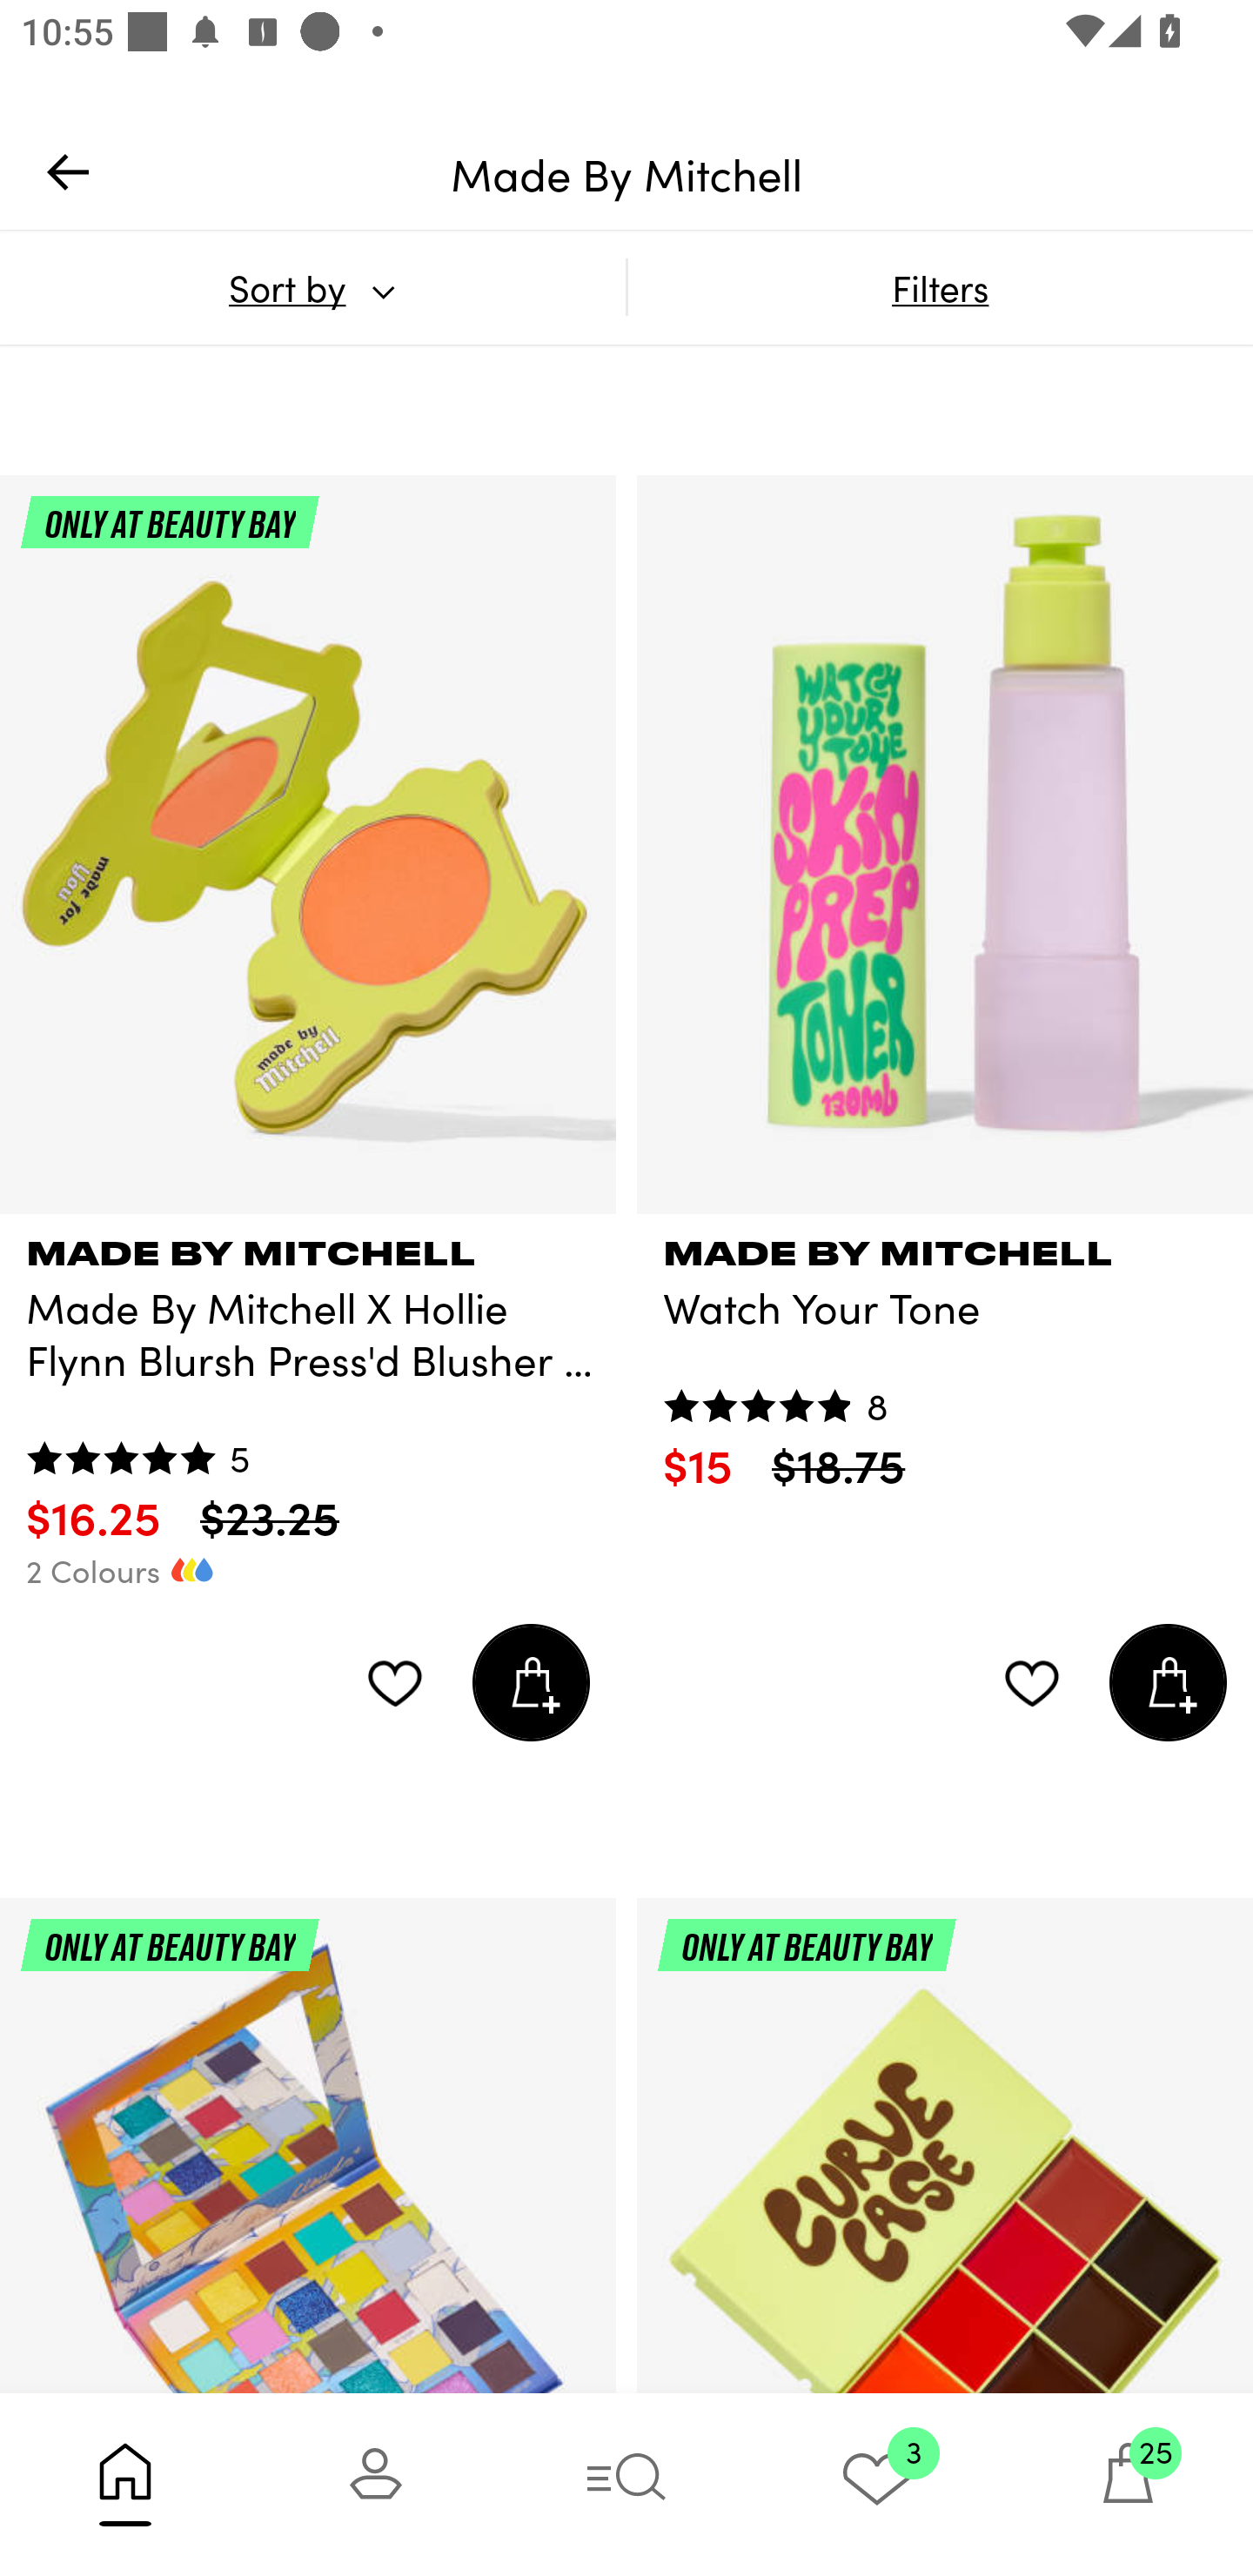 The width and height of the screenshot is (1253, 2576). I want to click on MADE BY MITCHELL Watch Your Tone 8 $15 $18.75, so click(945, 1354).